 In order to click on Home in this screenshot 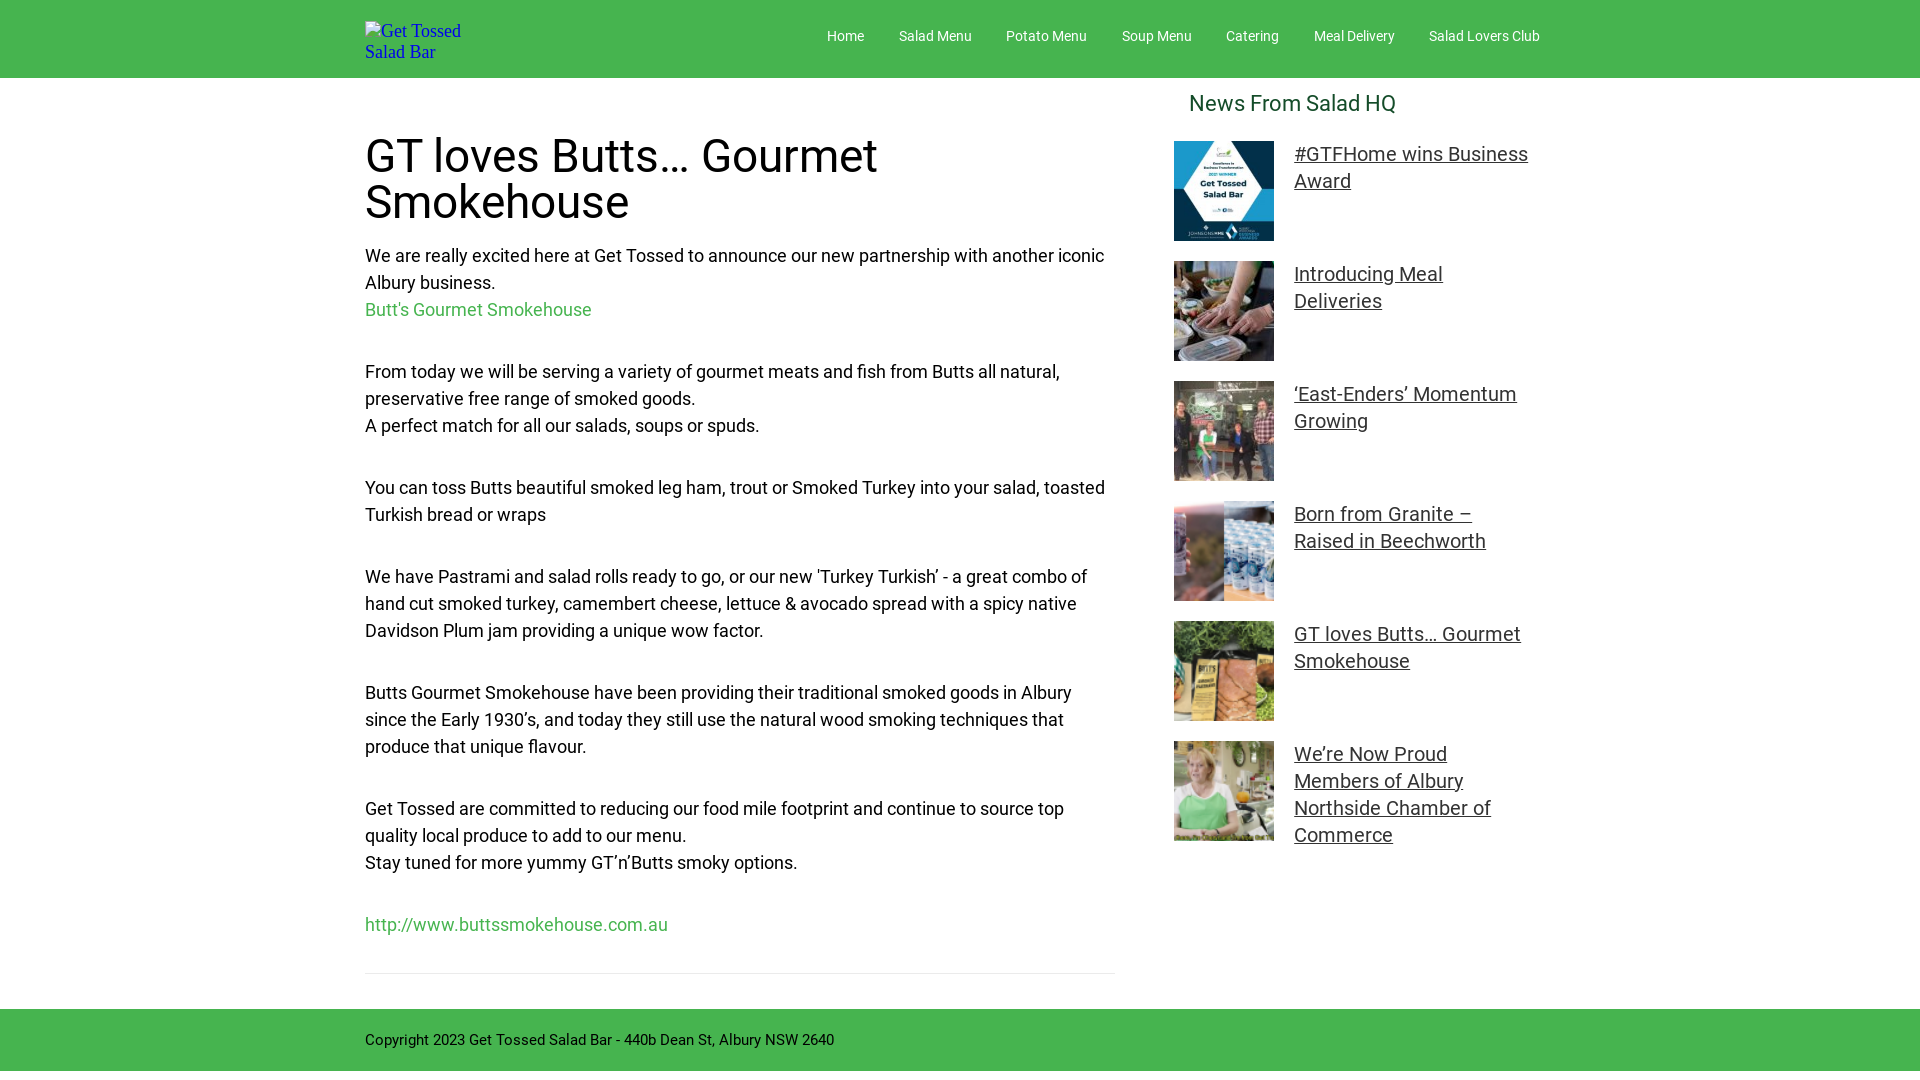, I will do `click(846, 36)`.